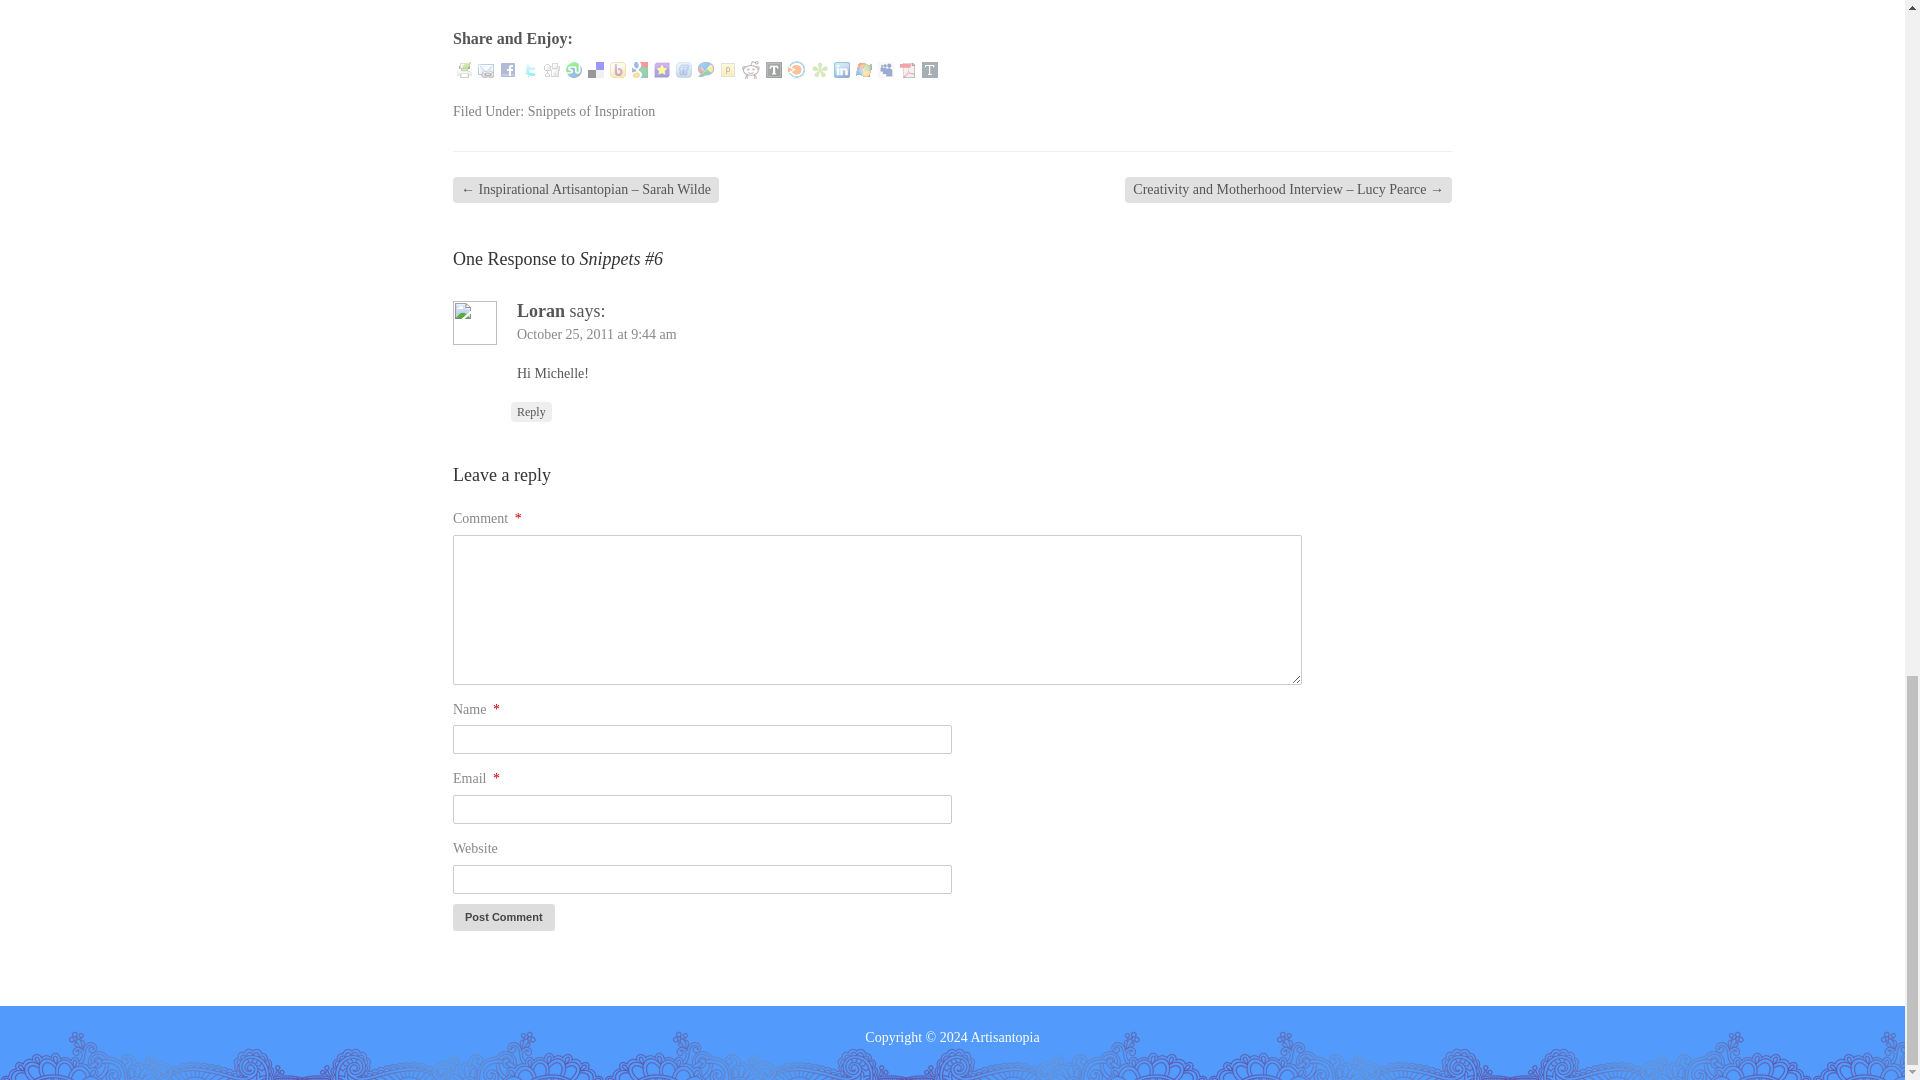 The image size is (1920, 1080). What do you see at coordinates (596, 69) in the screenshot?
I see `del.icio.us` at bounding box center [596, 69].